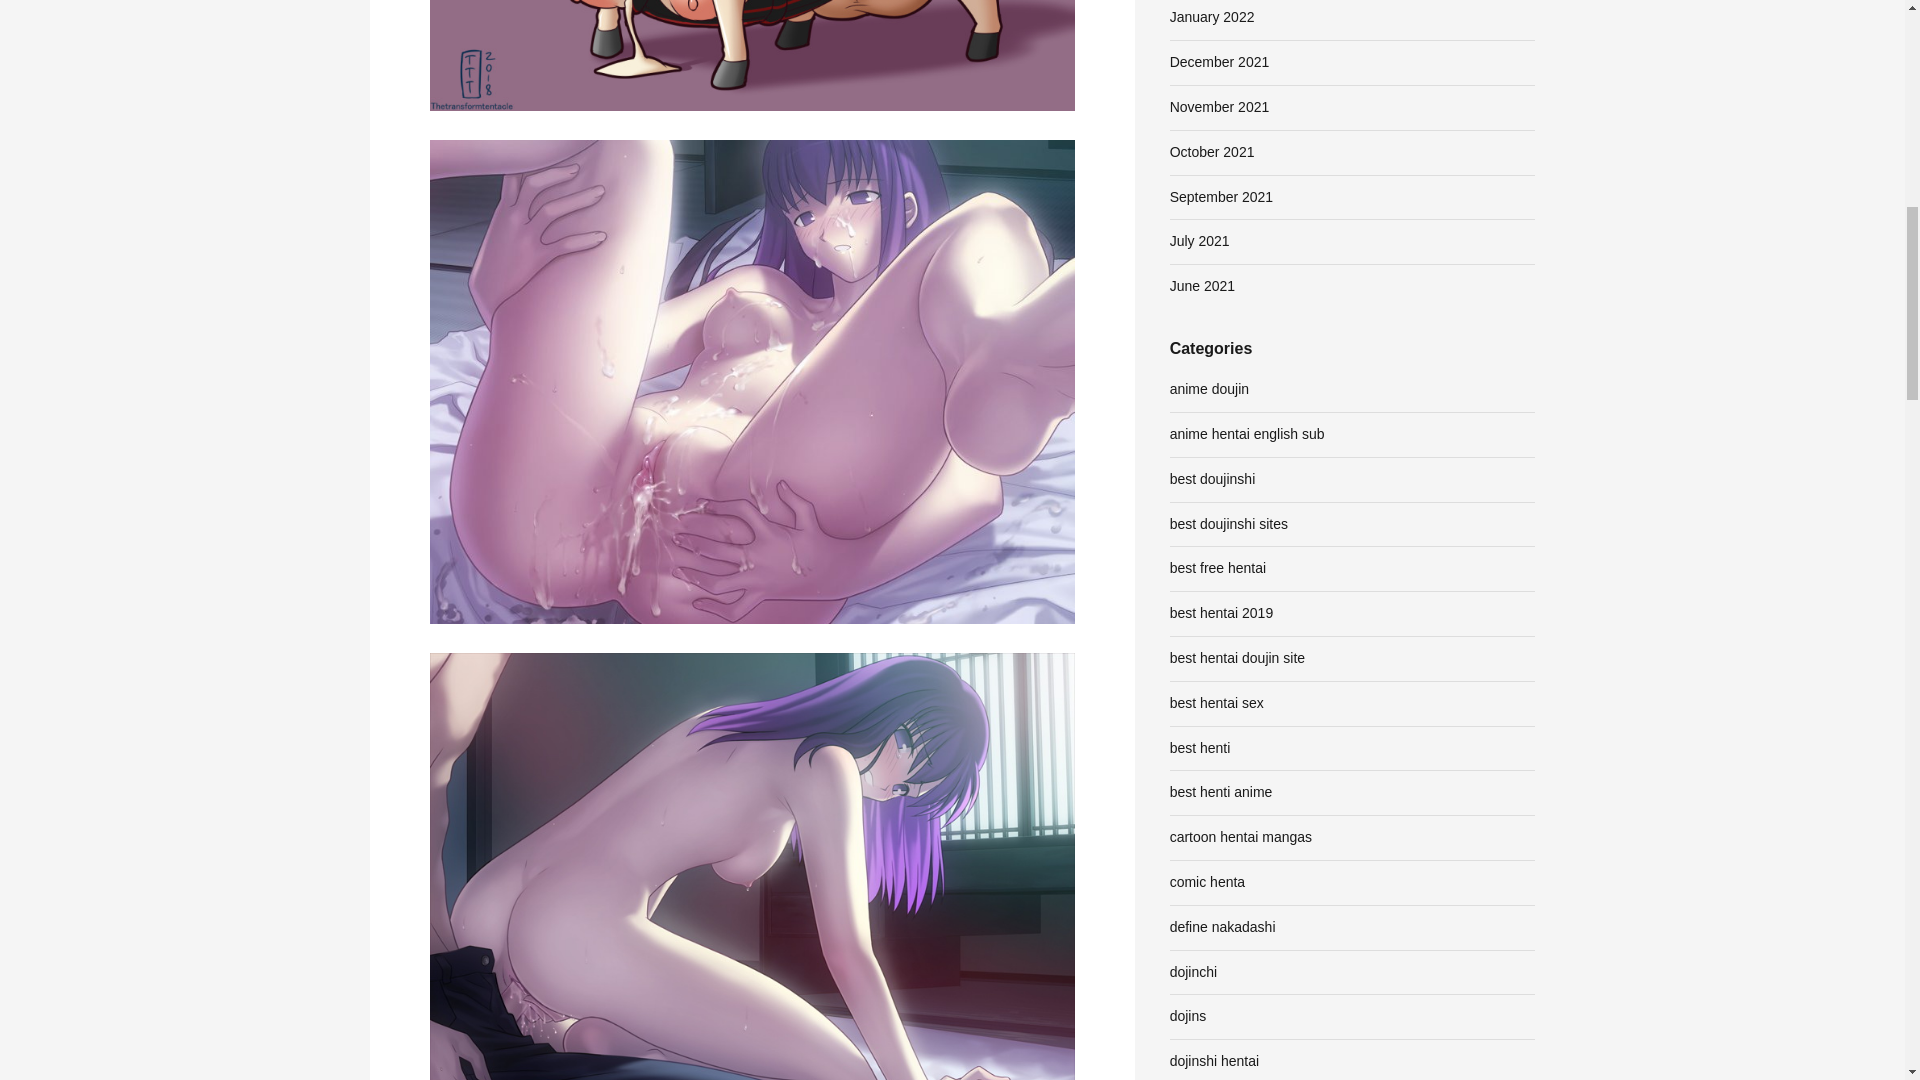 This screenshot has width=1920, height=1080. What do you see at coordinates (1246, 433) in the screenshot?
I see `anime hentai english sub` at bounding box center [1246, 433].